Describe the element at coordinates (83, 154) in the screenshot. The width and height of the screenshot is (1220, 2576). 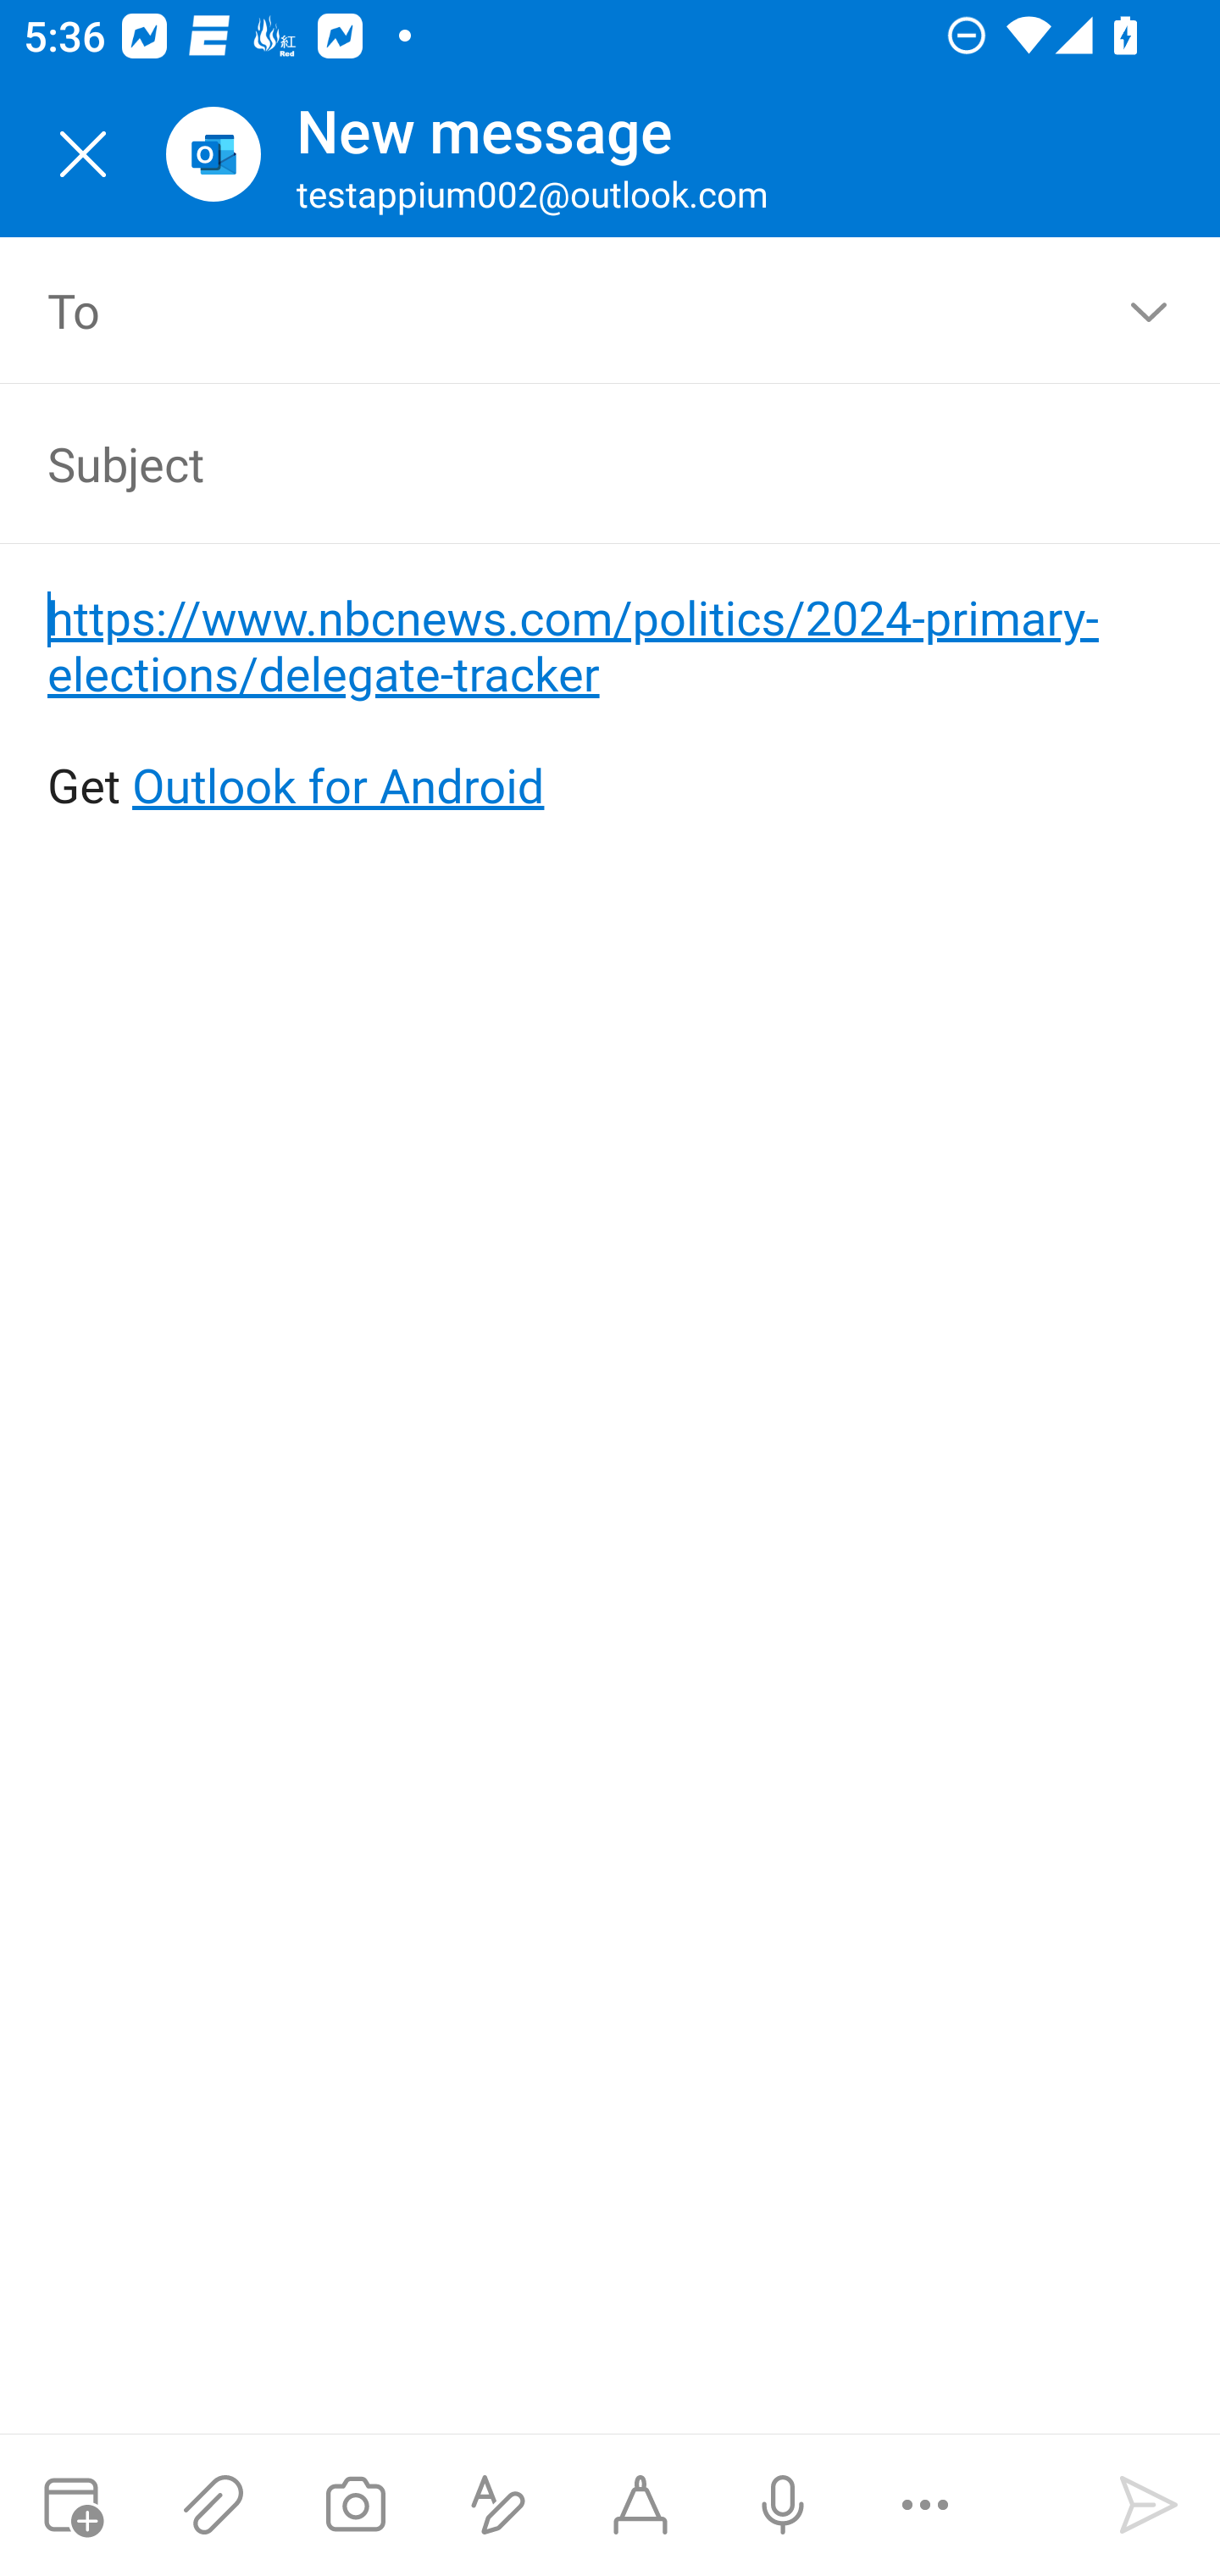
I see `Close` at that location.